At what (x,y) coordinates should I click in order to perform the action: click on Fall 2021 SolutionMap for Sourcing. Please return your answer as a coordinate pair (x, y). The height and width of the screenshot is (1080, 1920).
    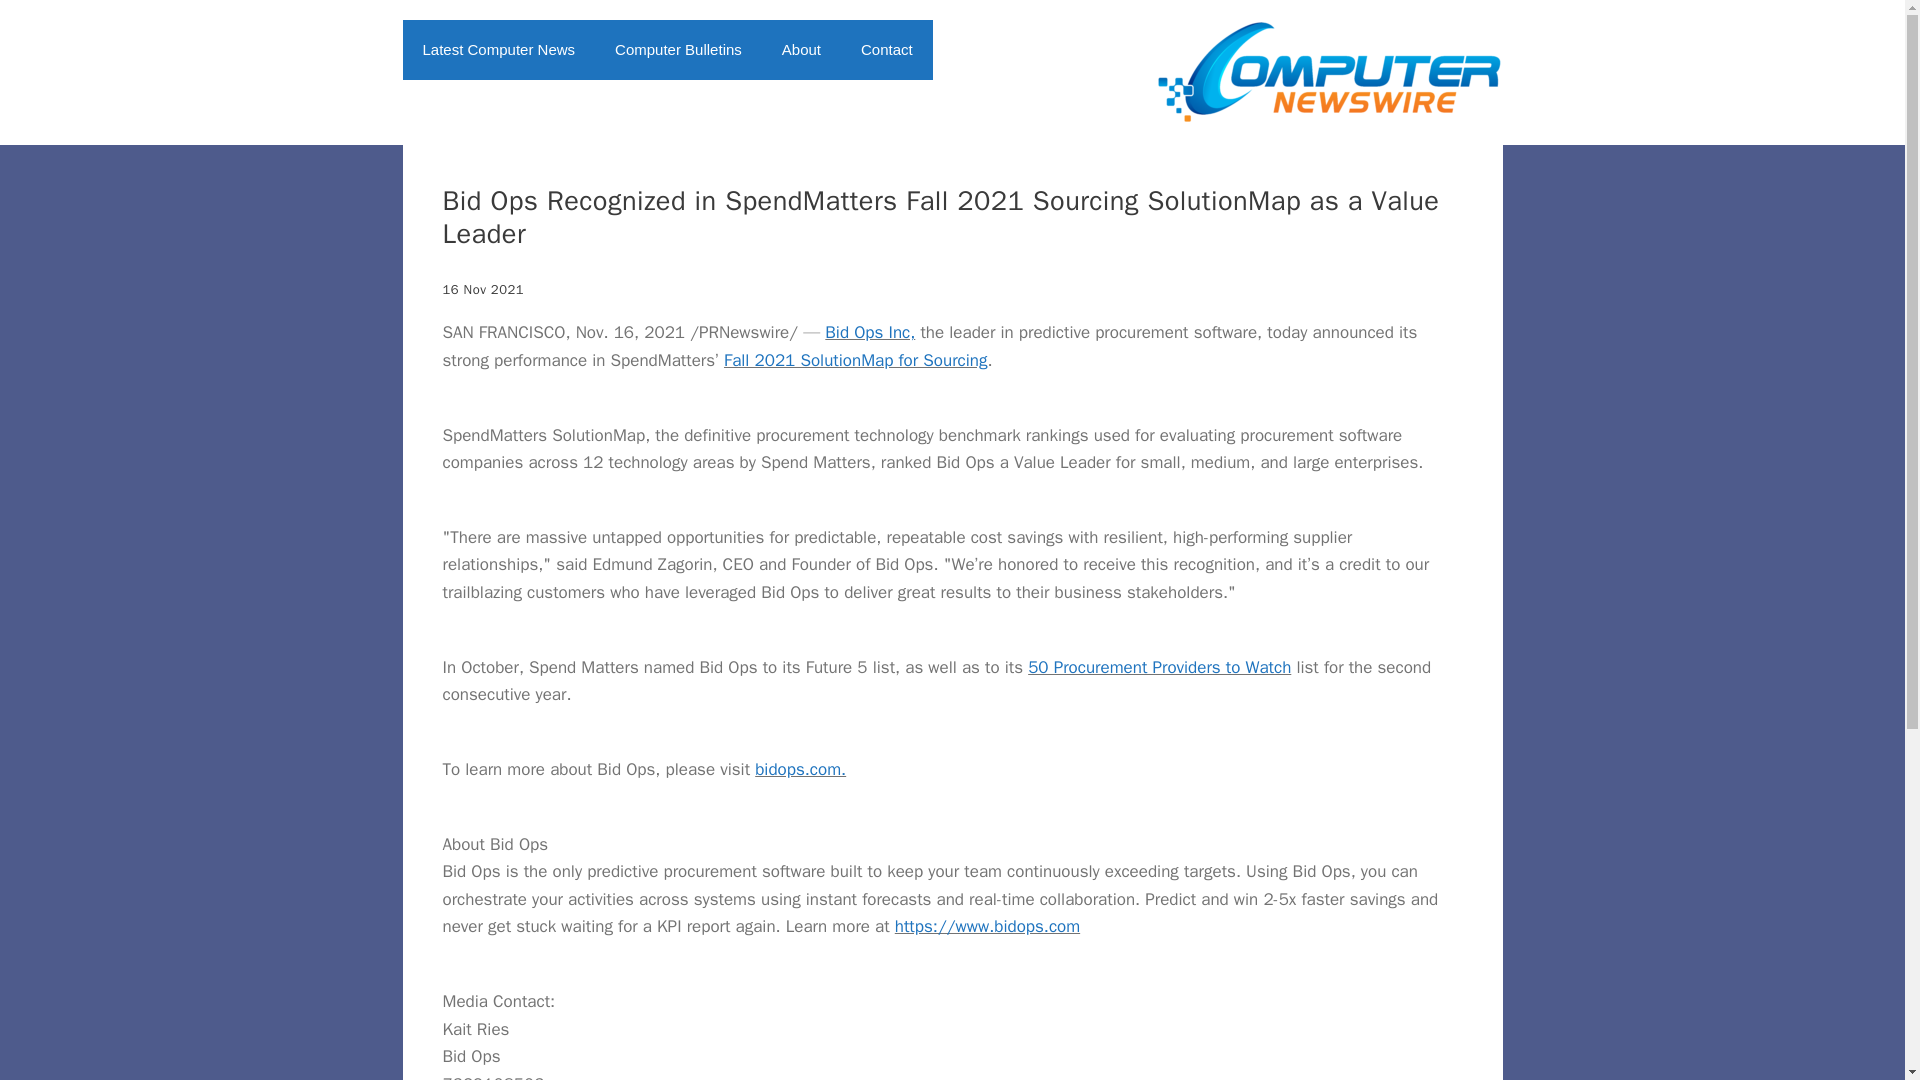
    Looking at the image, I should click on (854, 360).